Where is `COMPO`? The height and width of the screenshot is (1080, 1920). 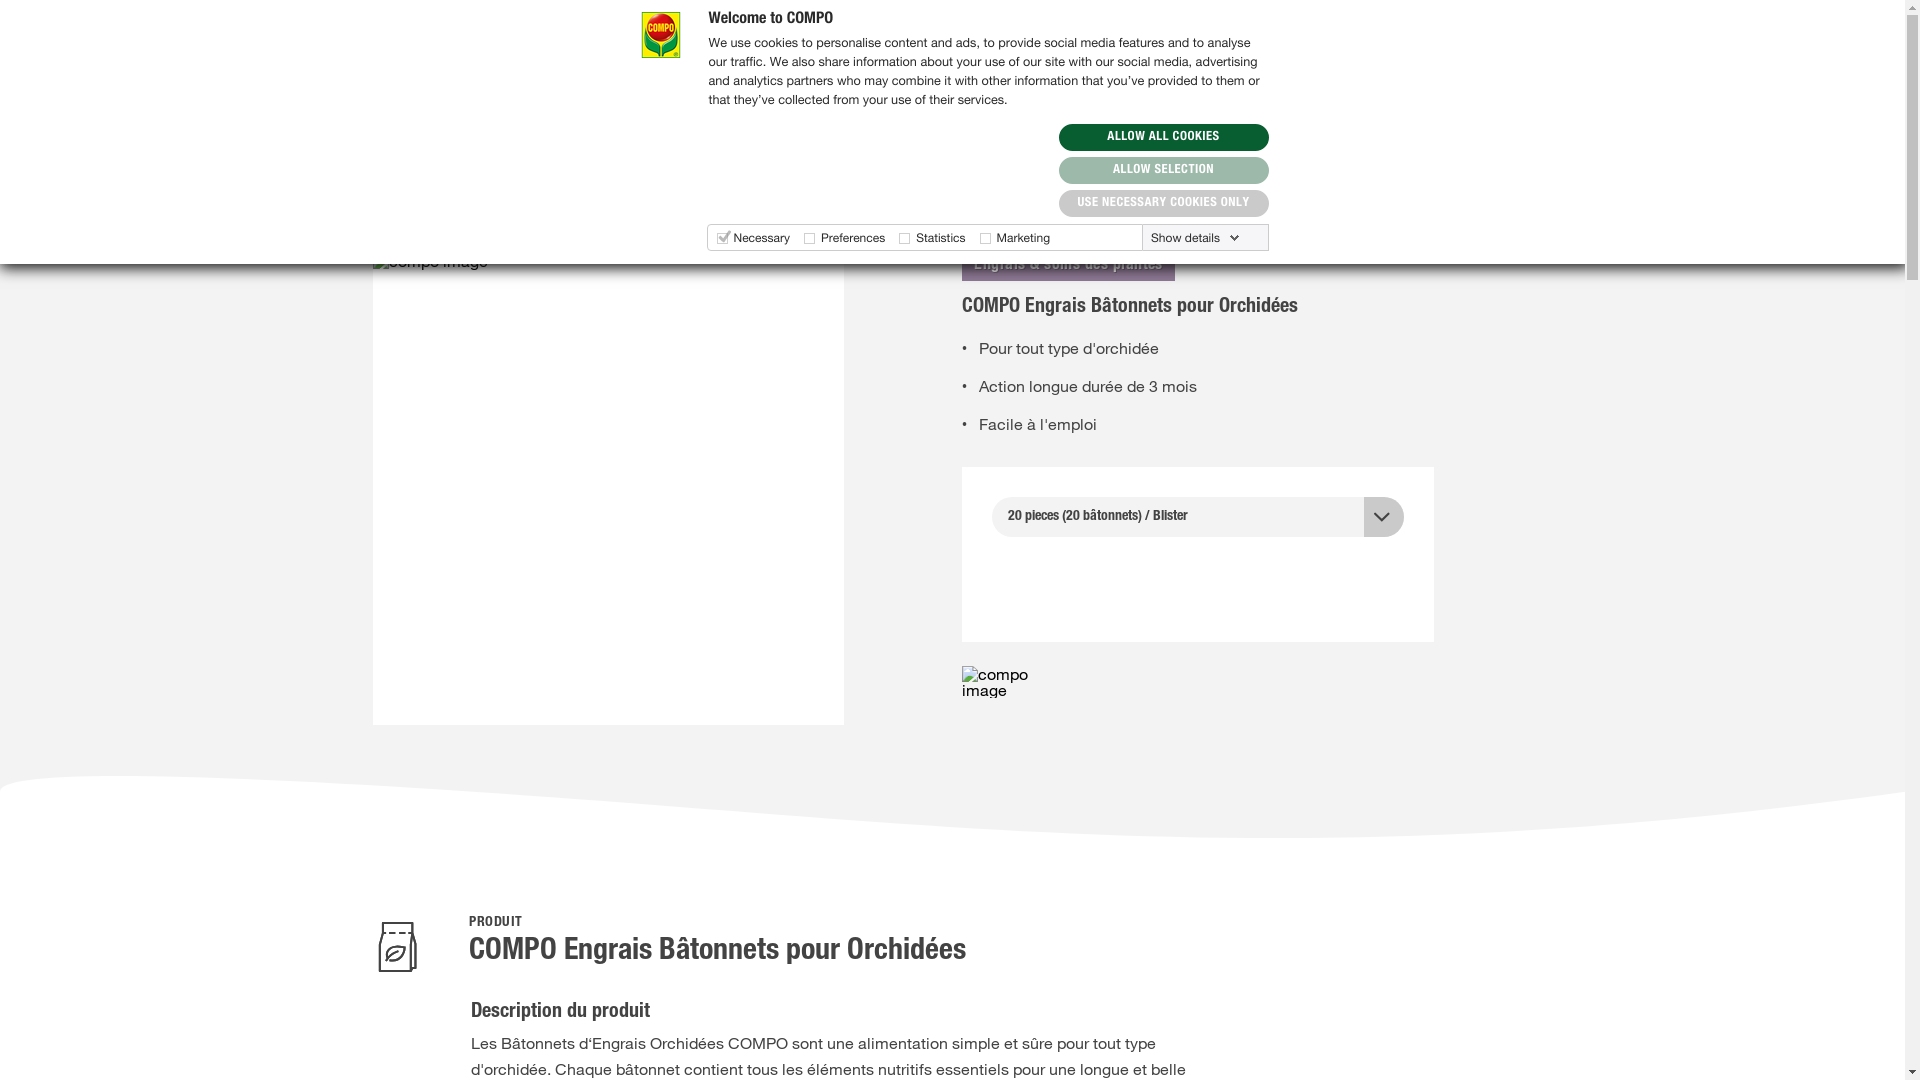
COMPO is located at coordinates (386, 209).